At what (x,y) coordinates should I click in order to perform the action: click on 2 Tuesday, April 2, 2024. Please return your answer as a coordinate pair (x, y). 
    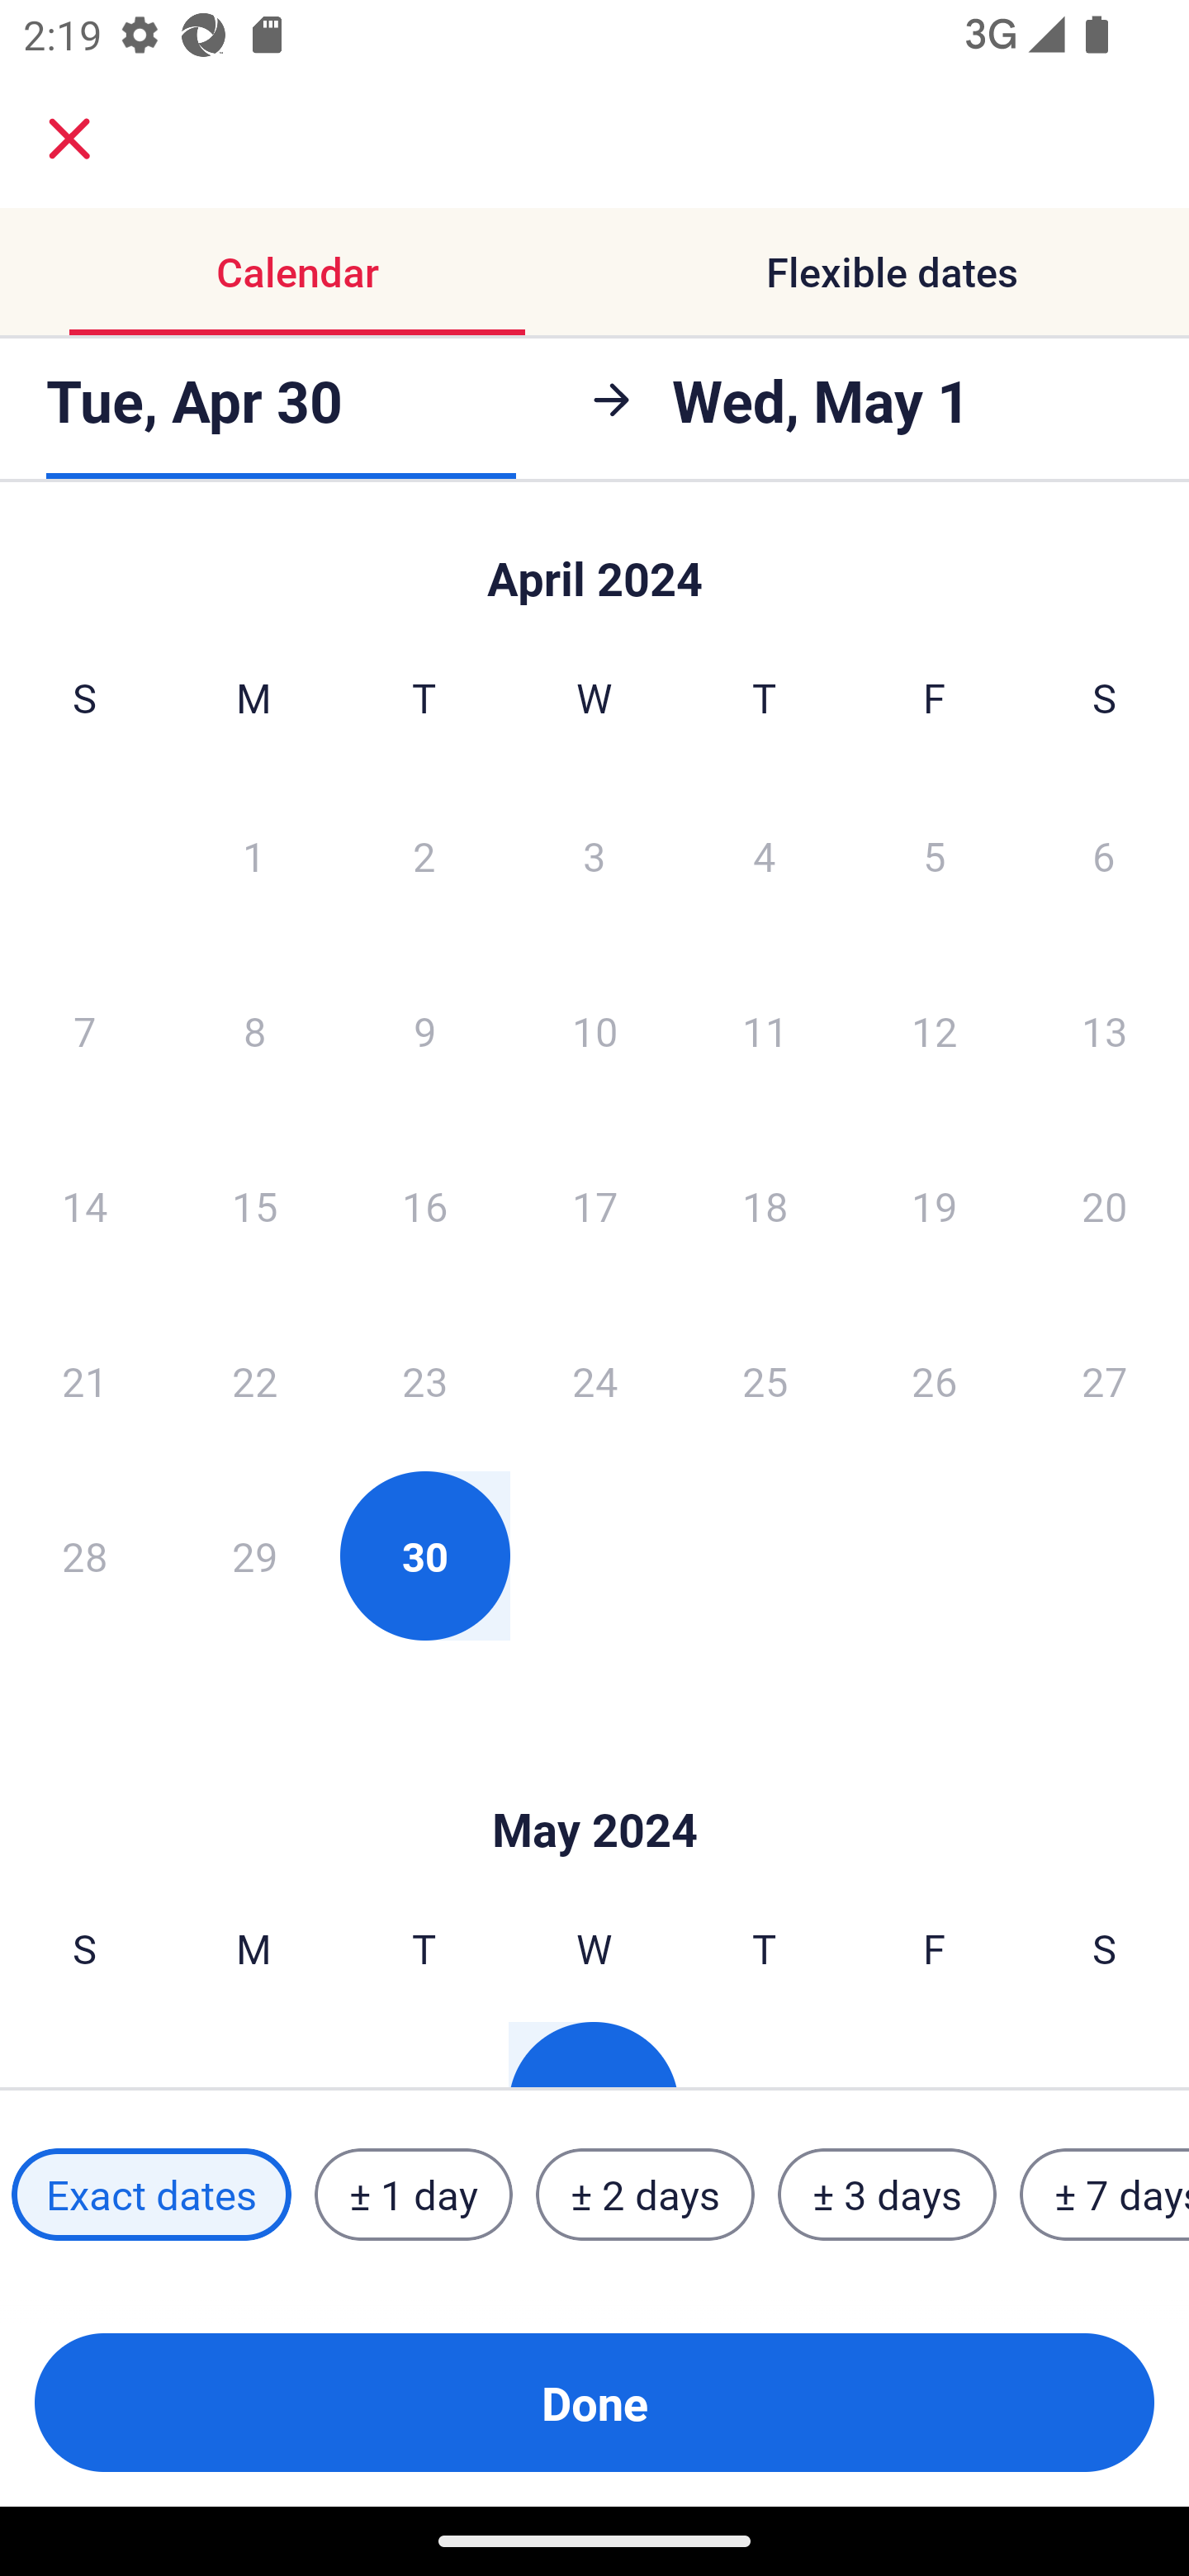
    Looking at the image, I should click on (424, 855).